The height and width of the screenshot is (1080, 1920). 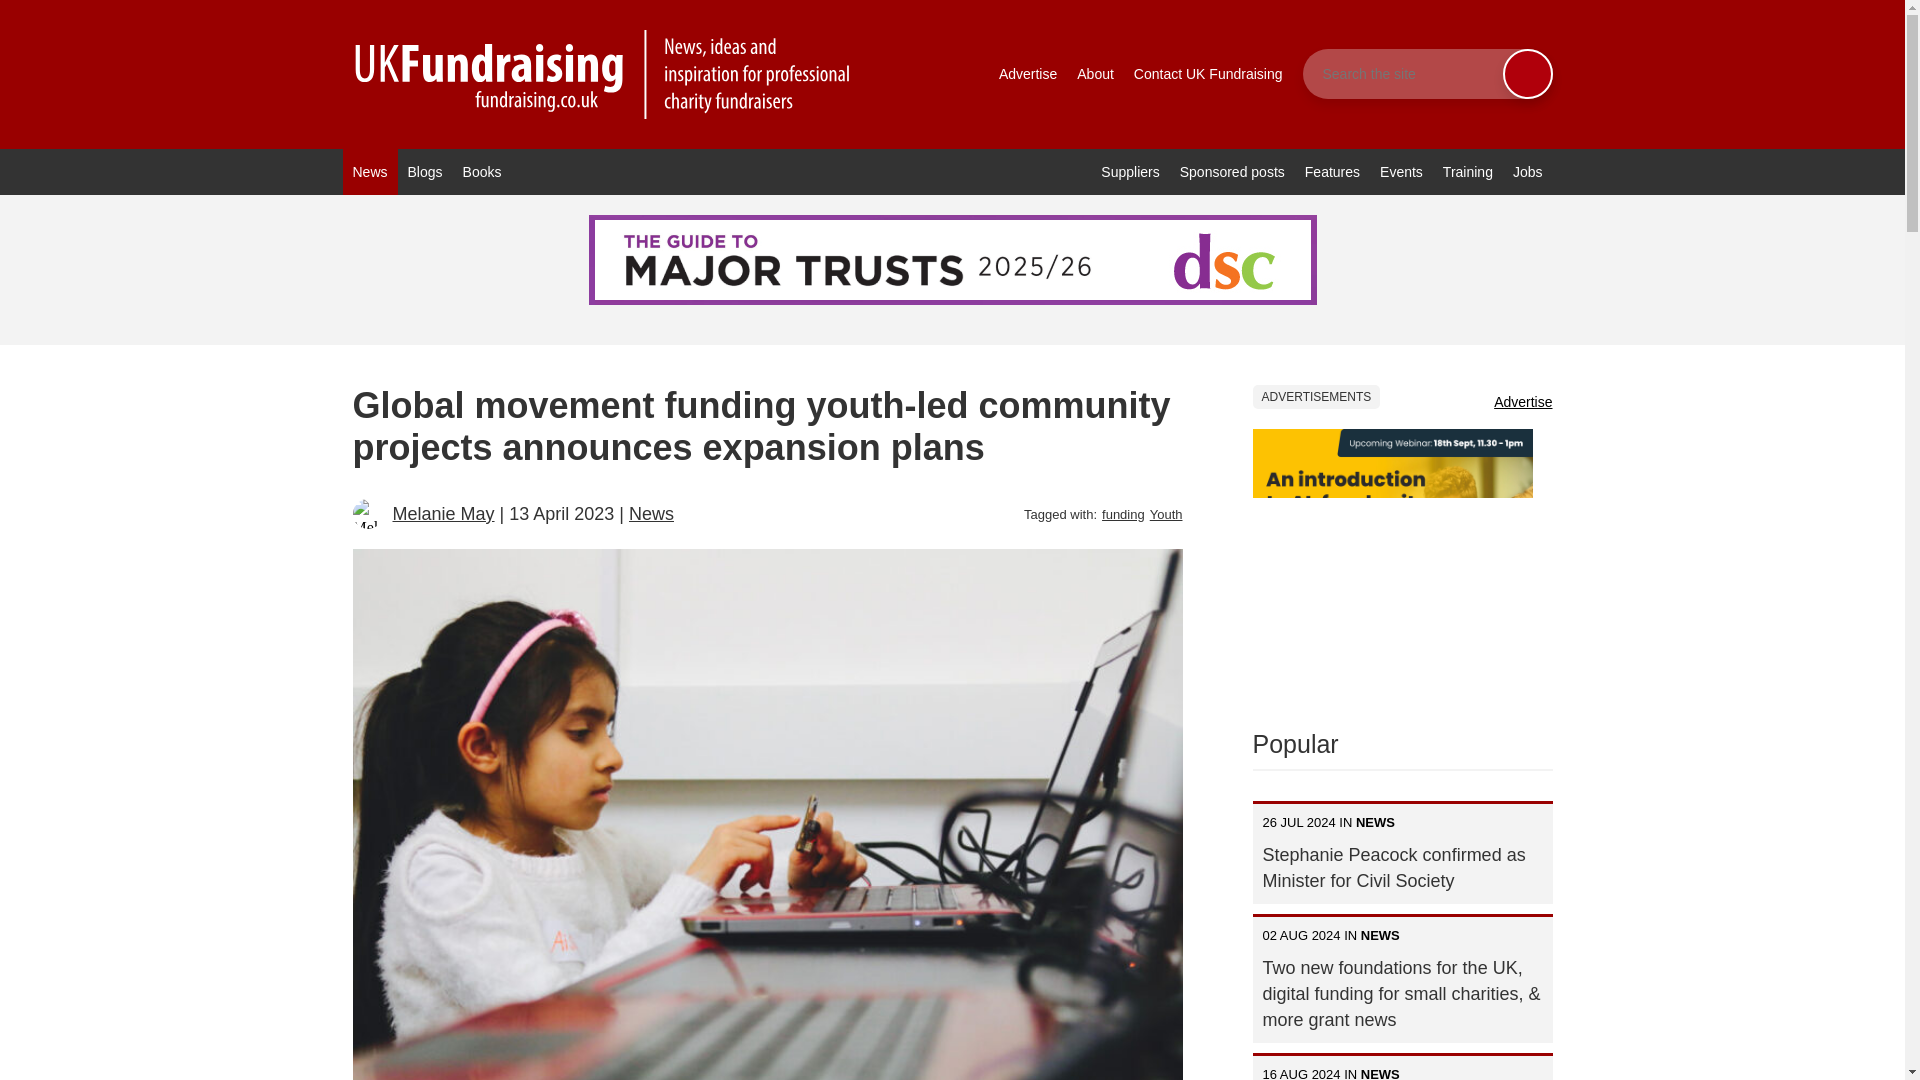 I want to click on Goto UK Fundraising homepage, so click(x=602, y=74).